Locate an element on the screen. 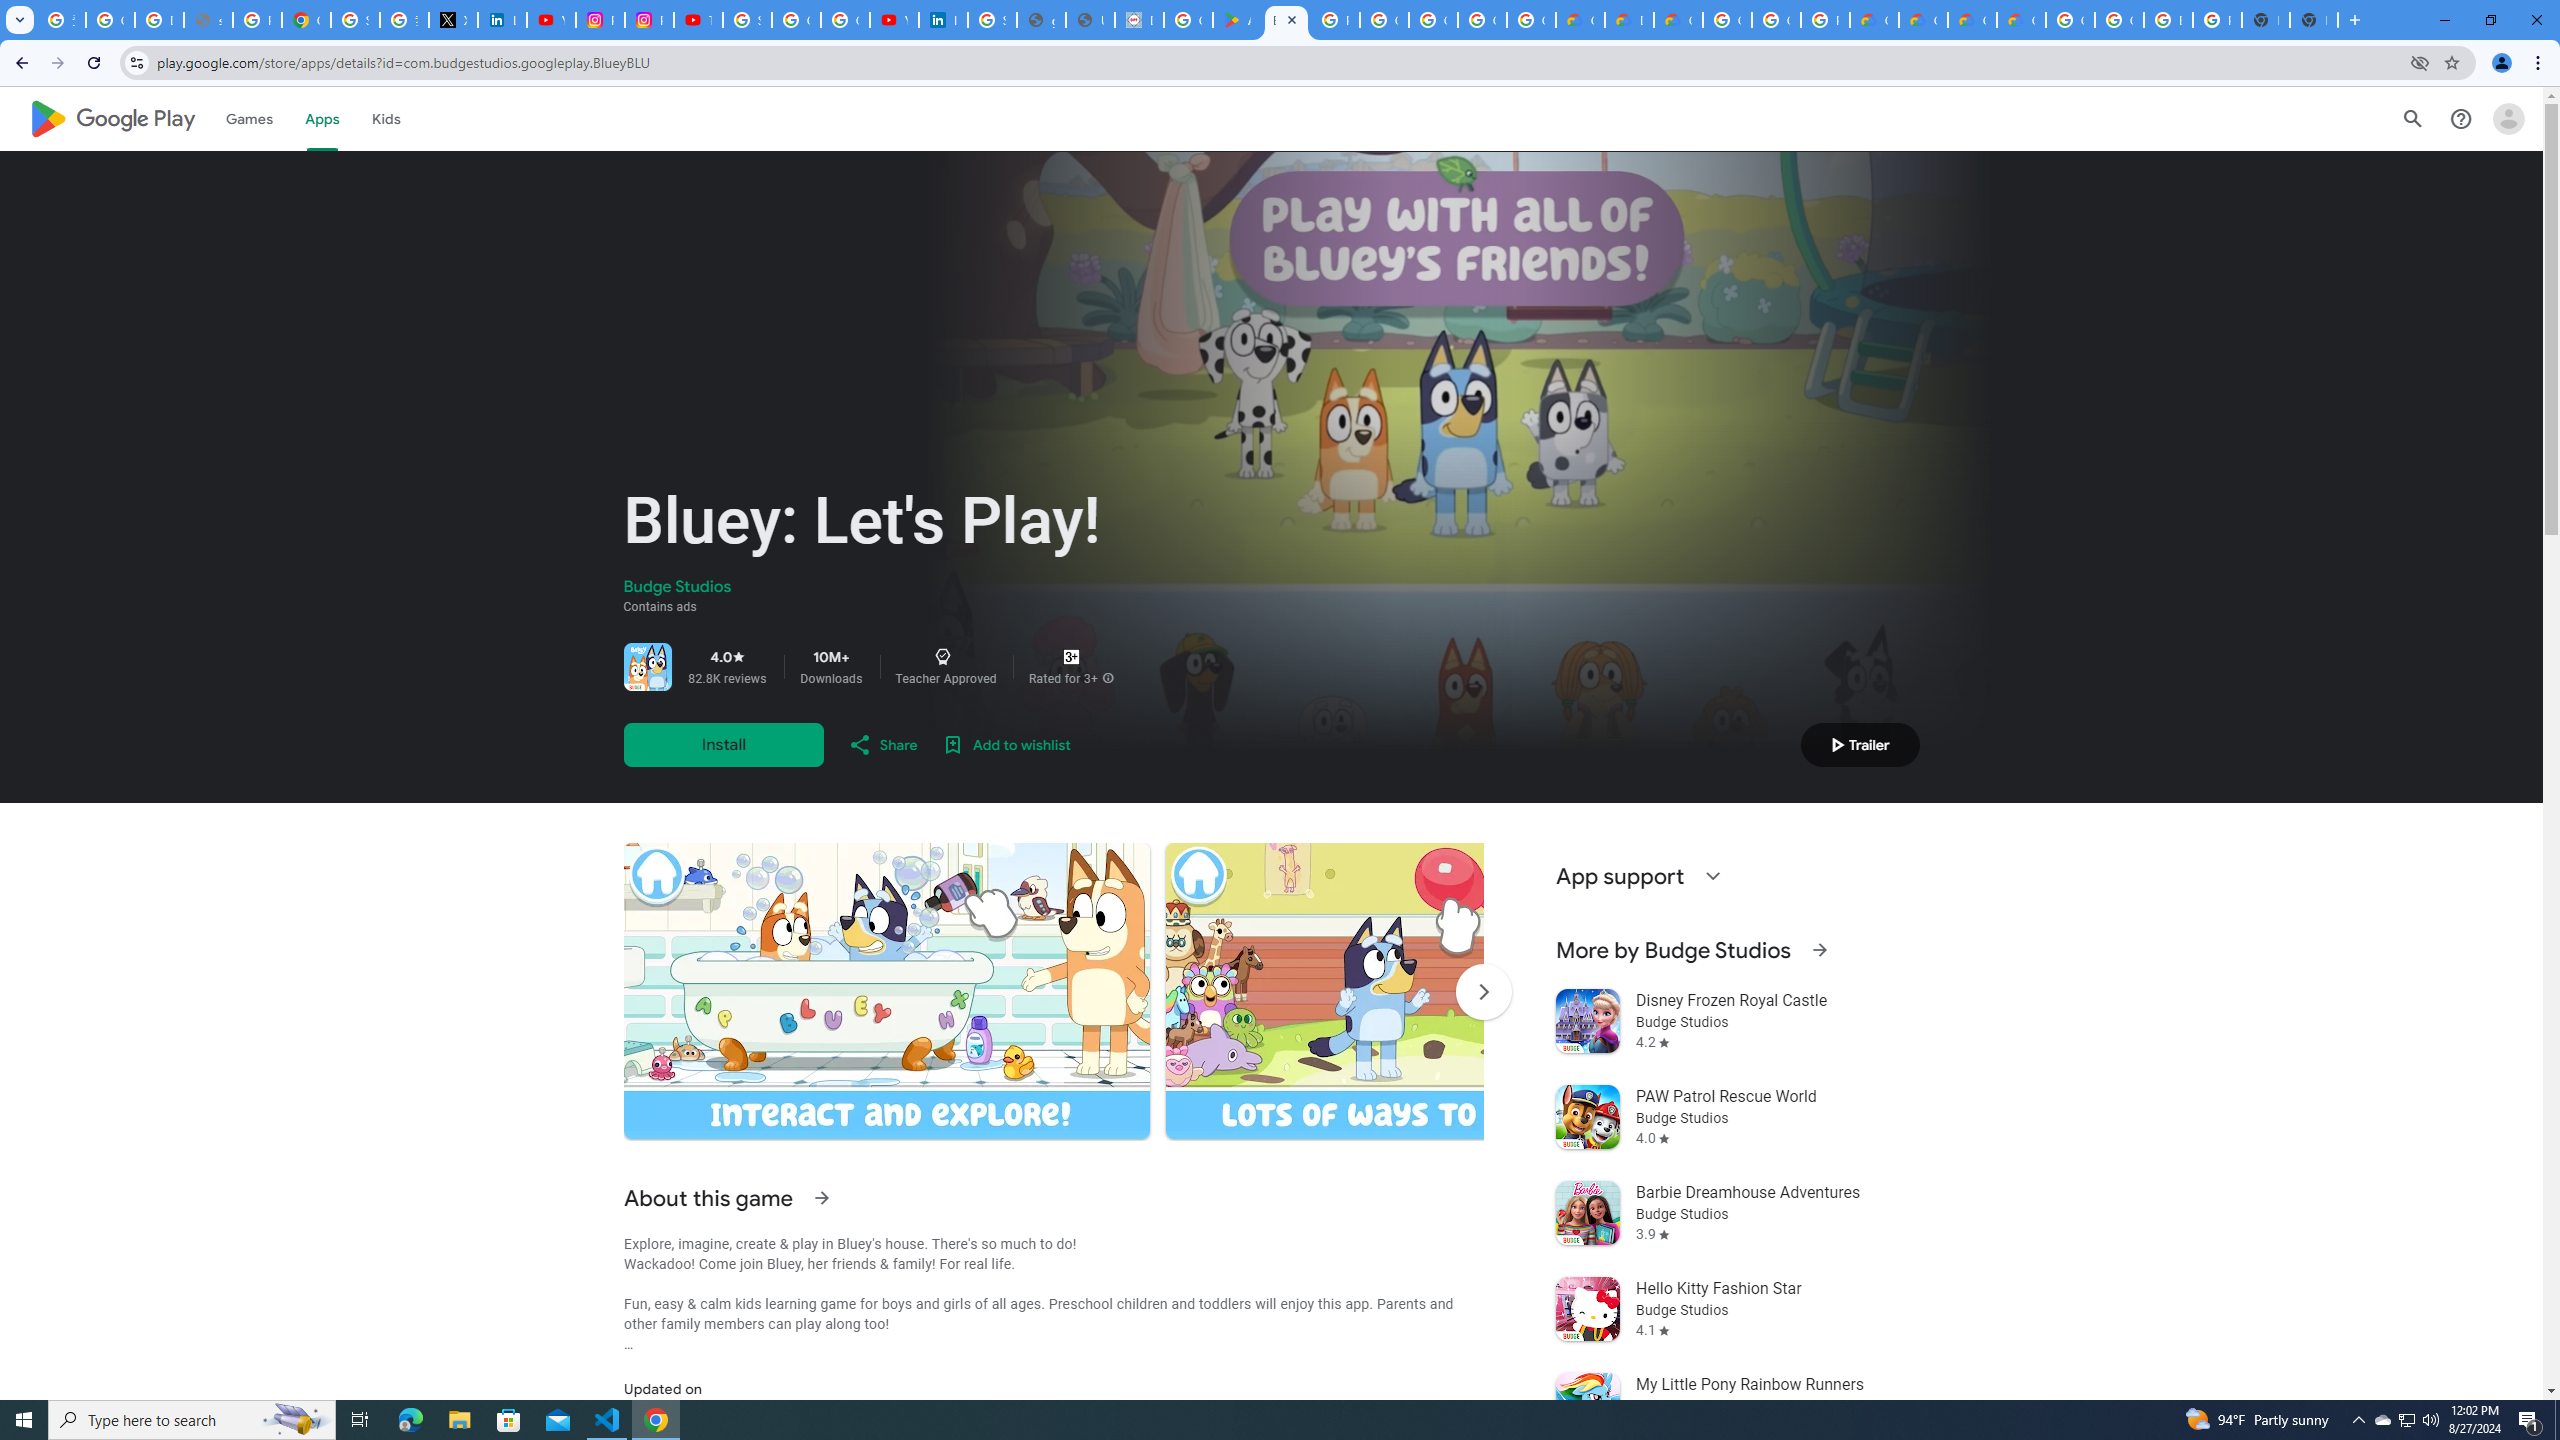 This screenshot has width=2560, height=1440. Google Cloud Platform is located at coordinates (1728, 20).